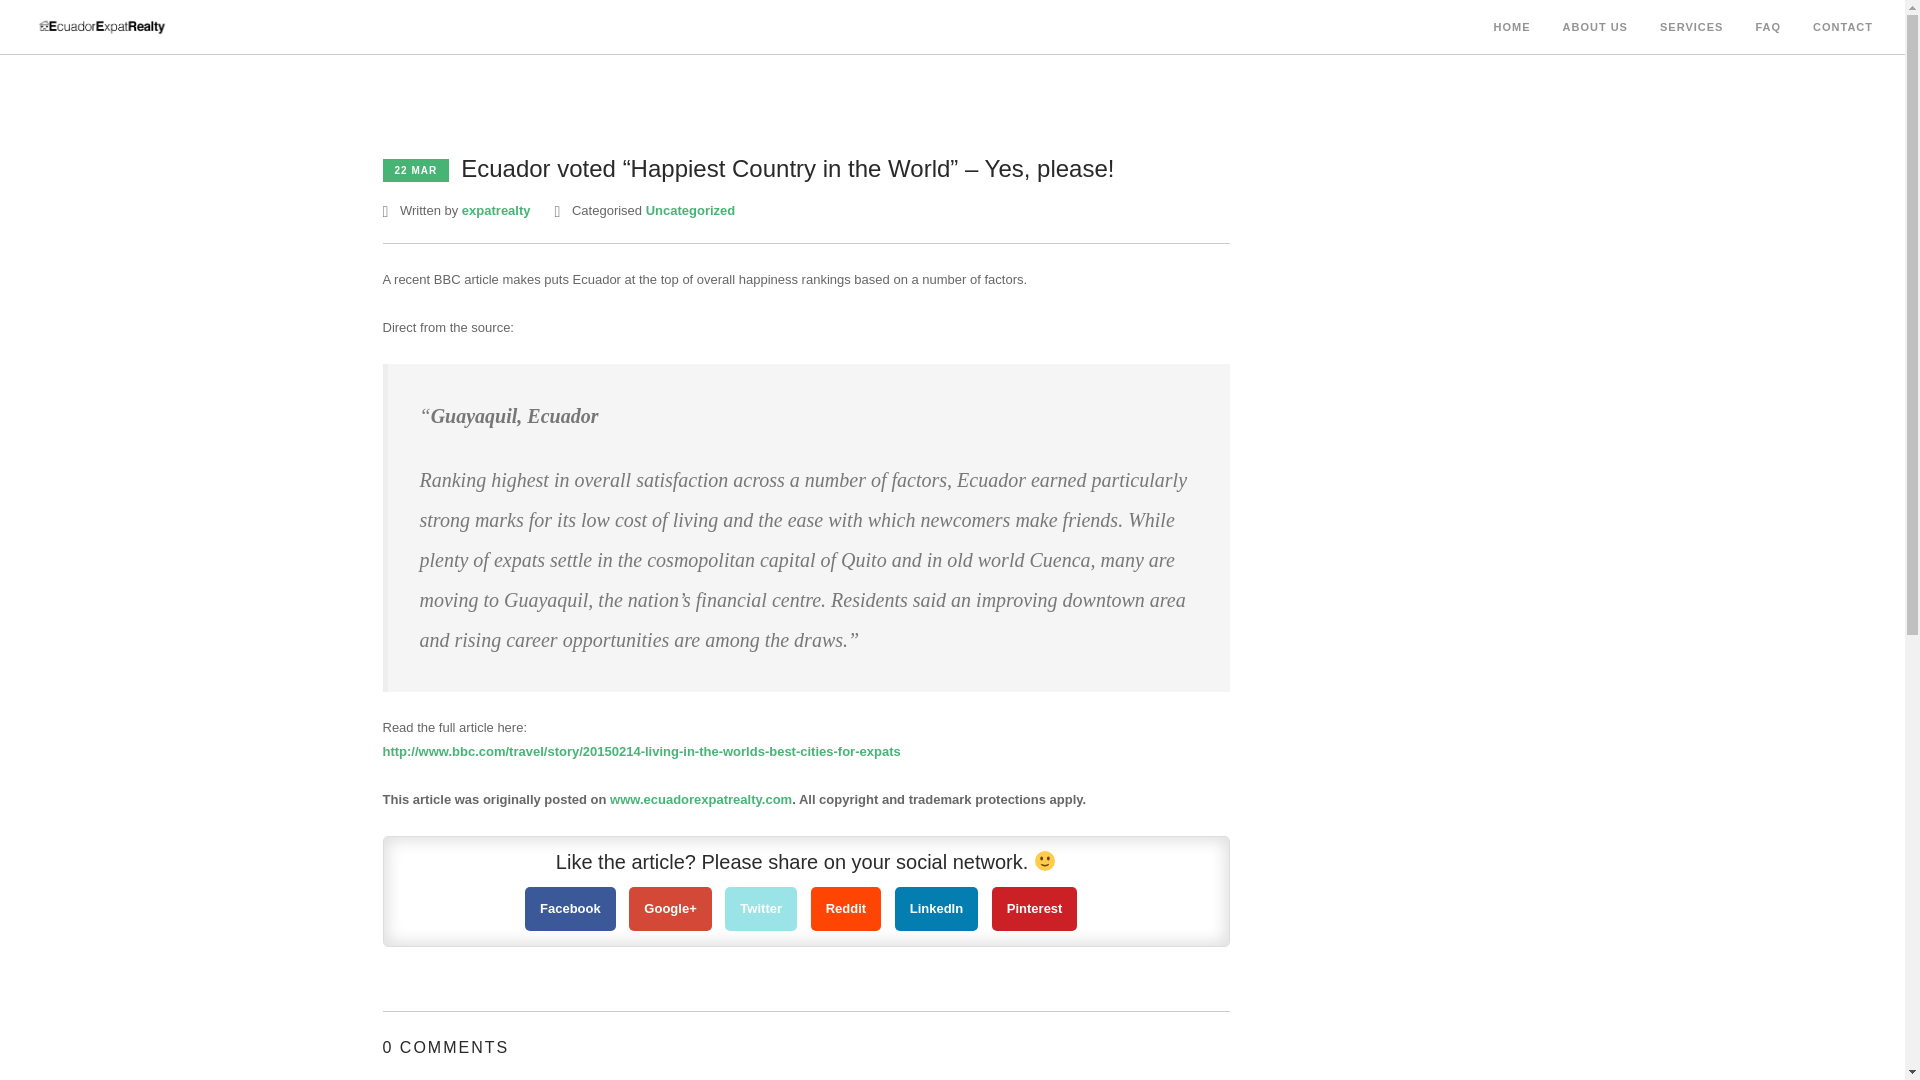 This screenshot has height=1080, width=1920. What do you see at coordinates (570, 908) in the screenshot?
I see `Facebook` at bounding box center [570, 908].